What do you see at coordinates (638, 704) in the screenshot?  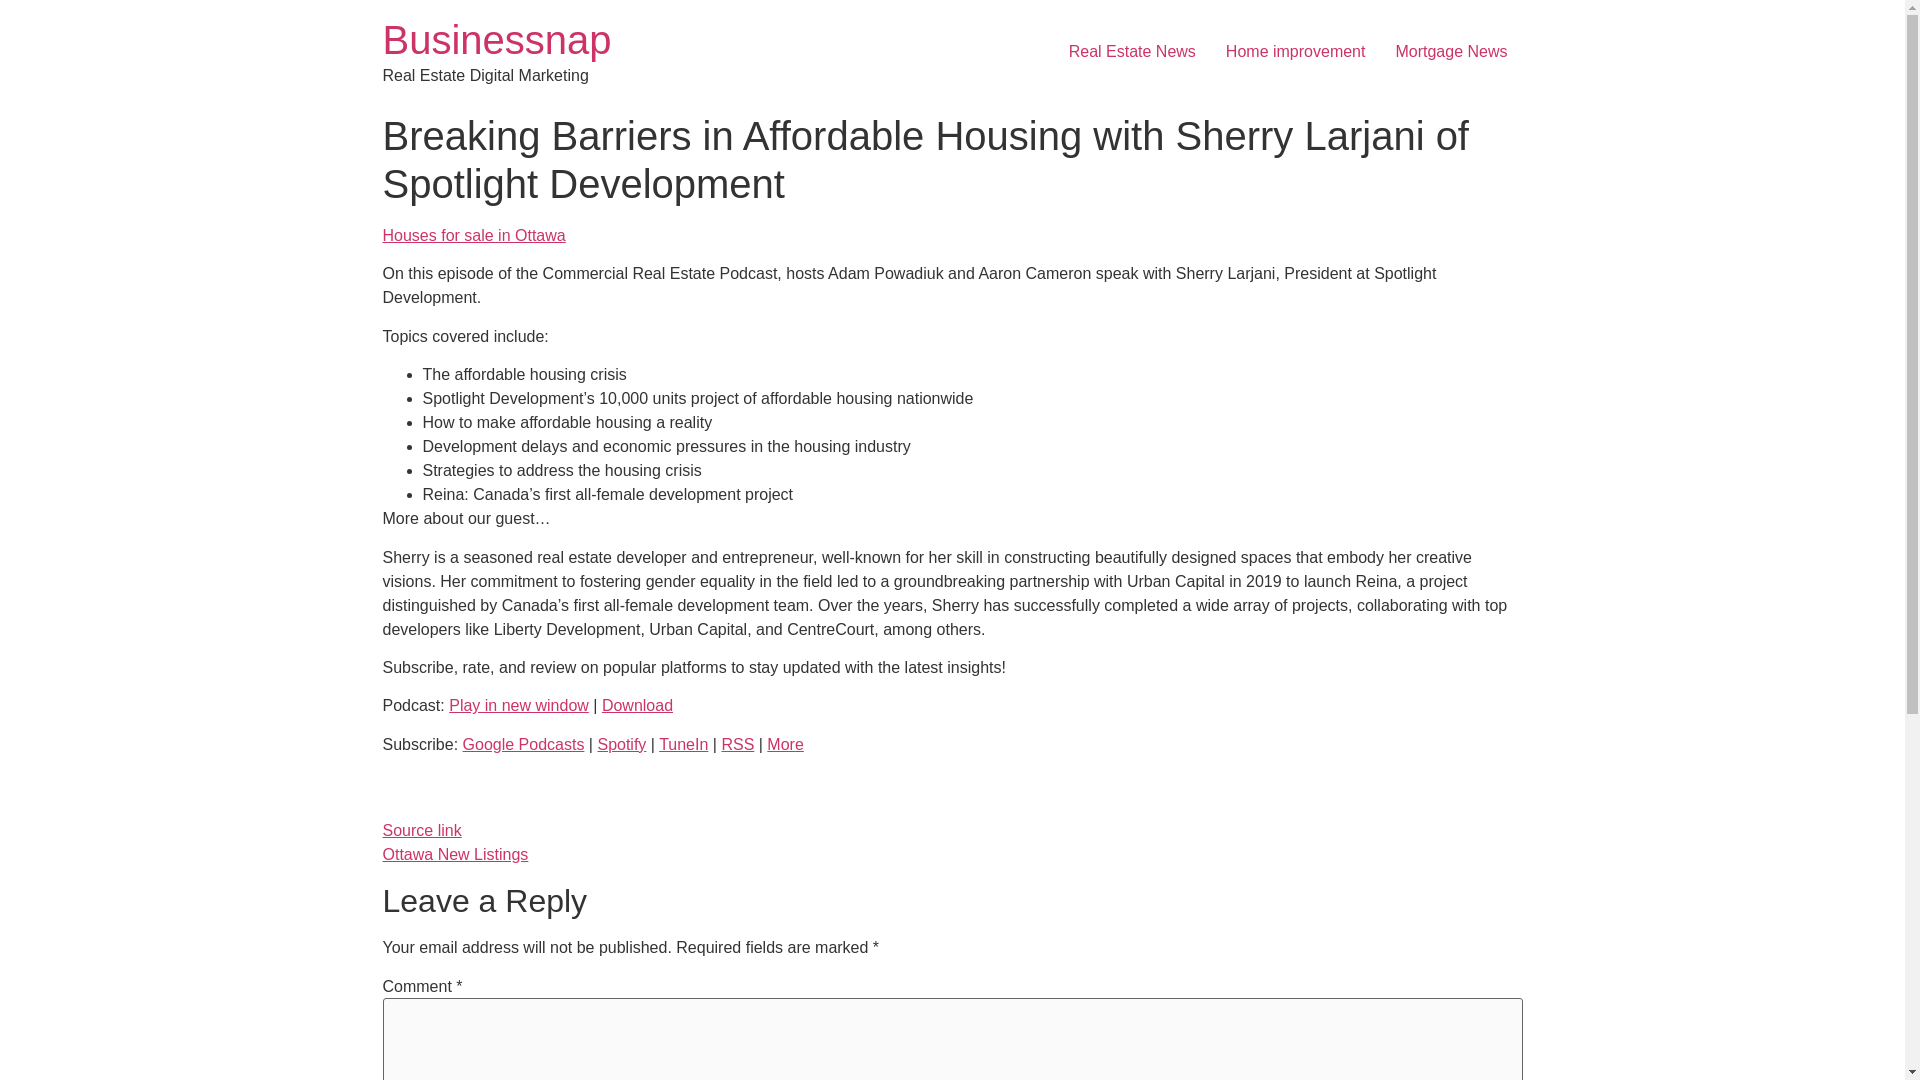 I see `Download` at bounding box center [638, 704].